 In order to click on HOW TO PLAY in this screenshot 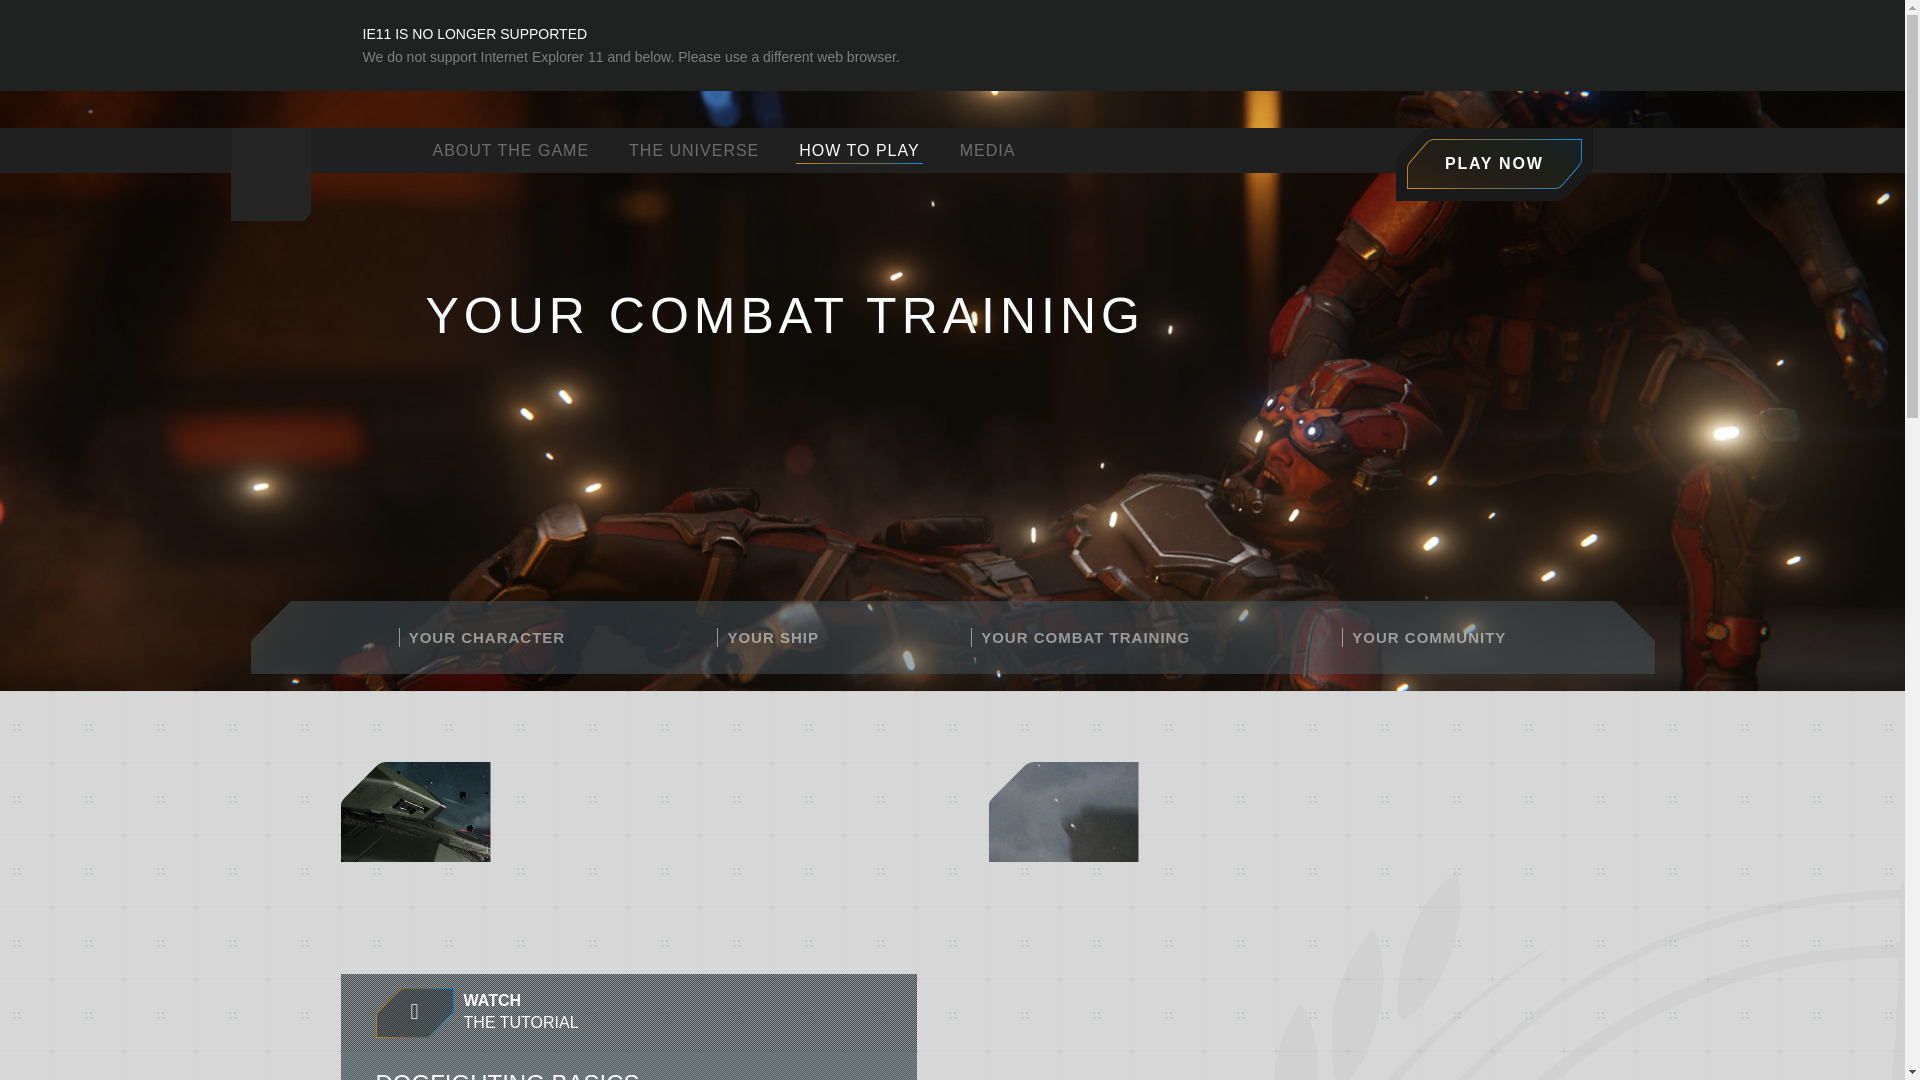, I will do `click(858, 149)`.